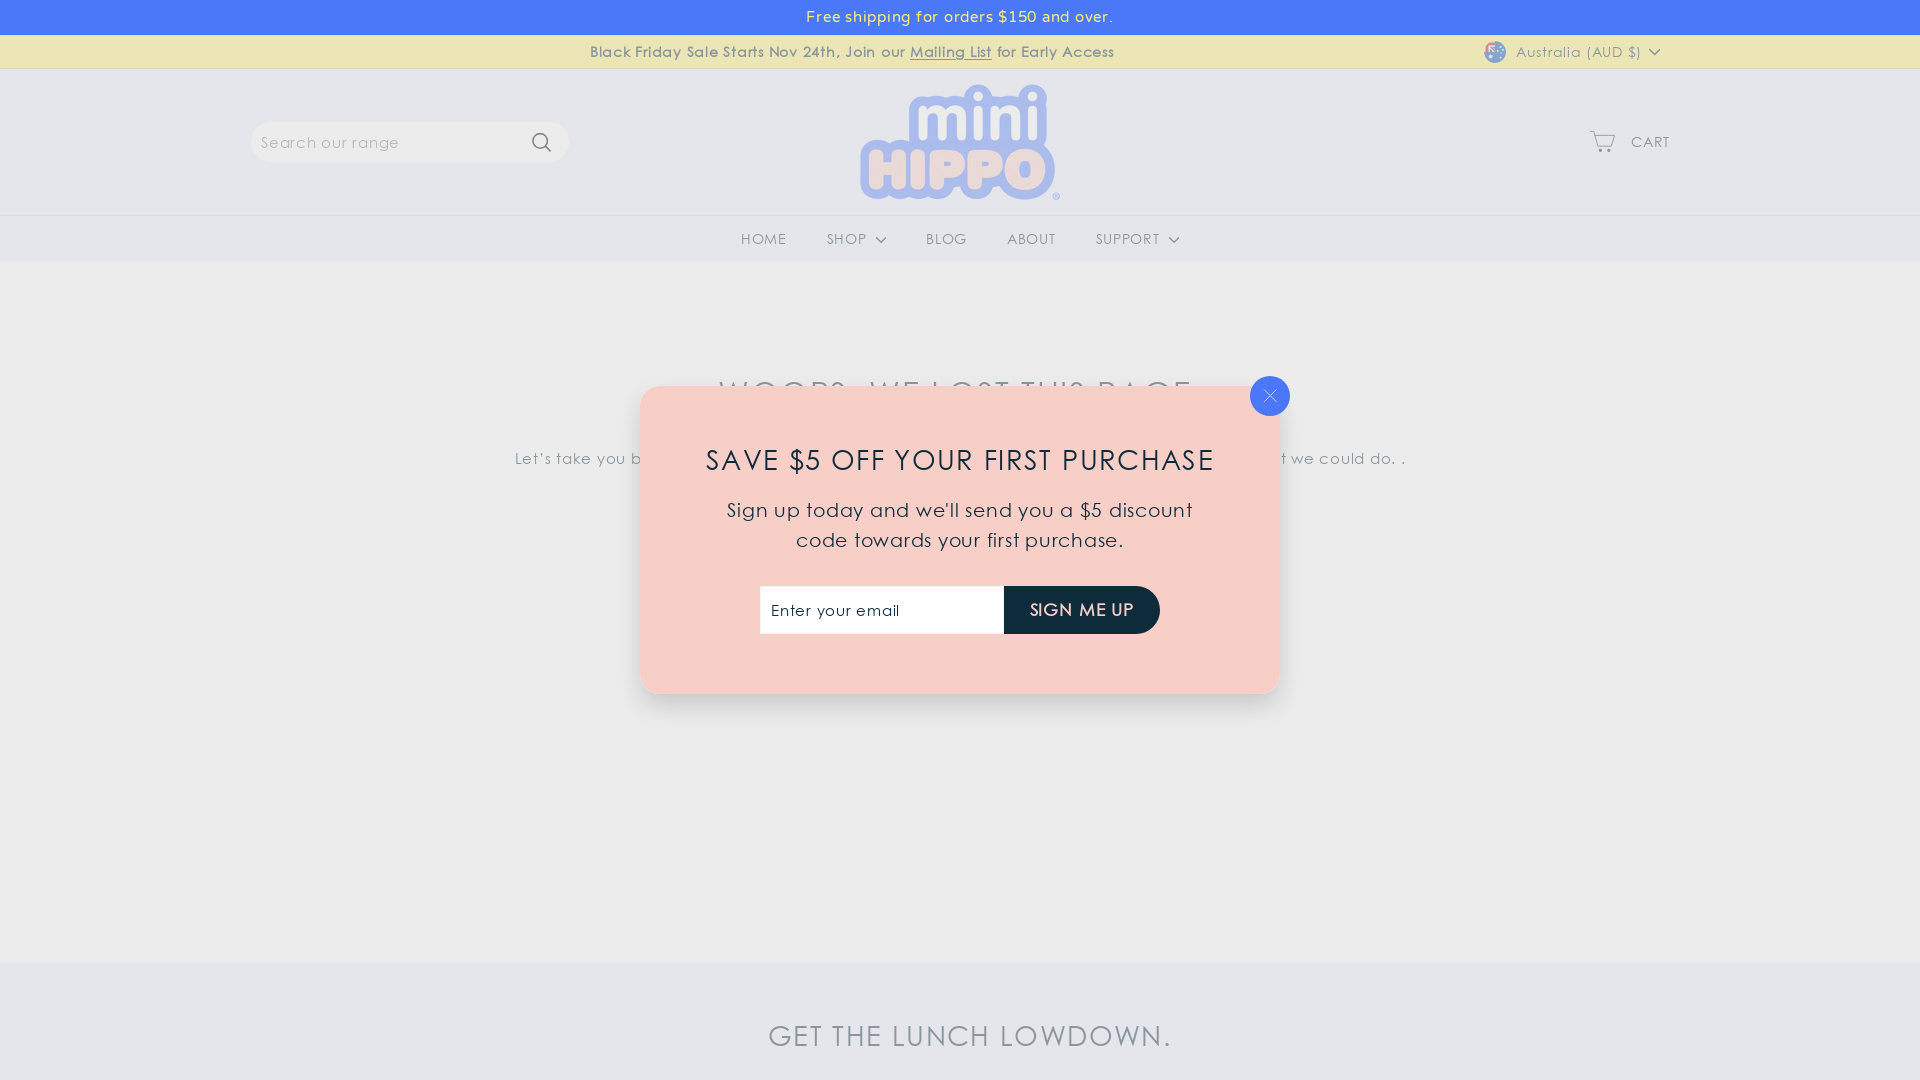 This screenshot has width=1920, height=1080. I want to click on ABOUT, so click(1032, 238).